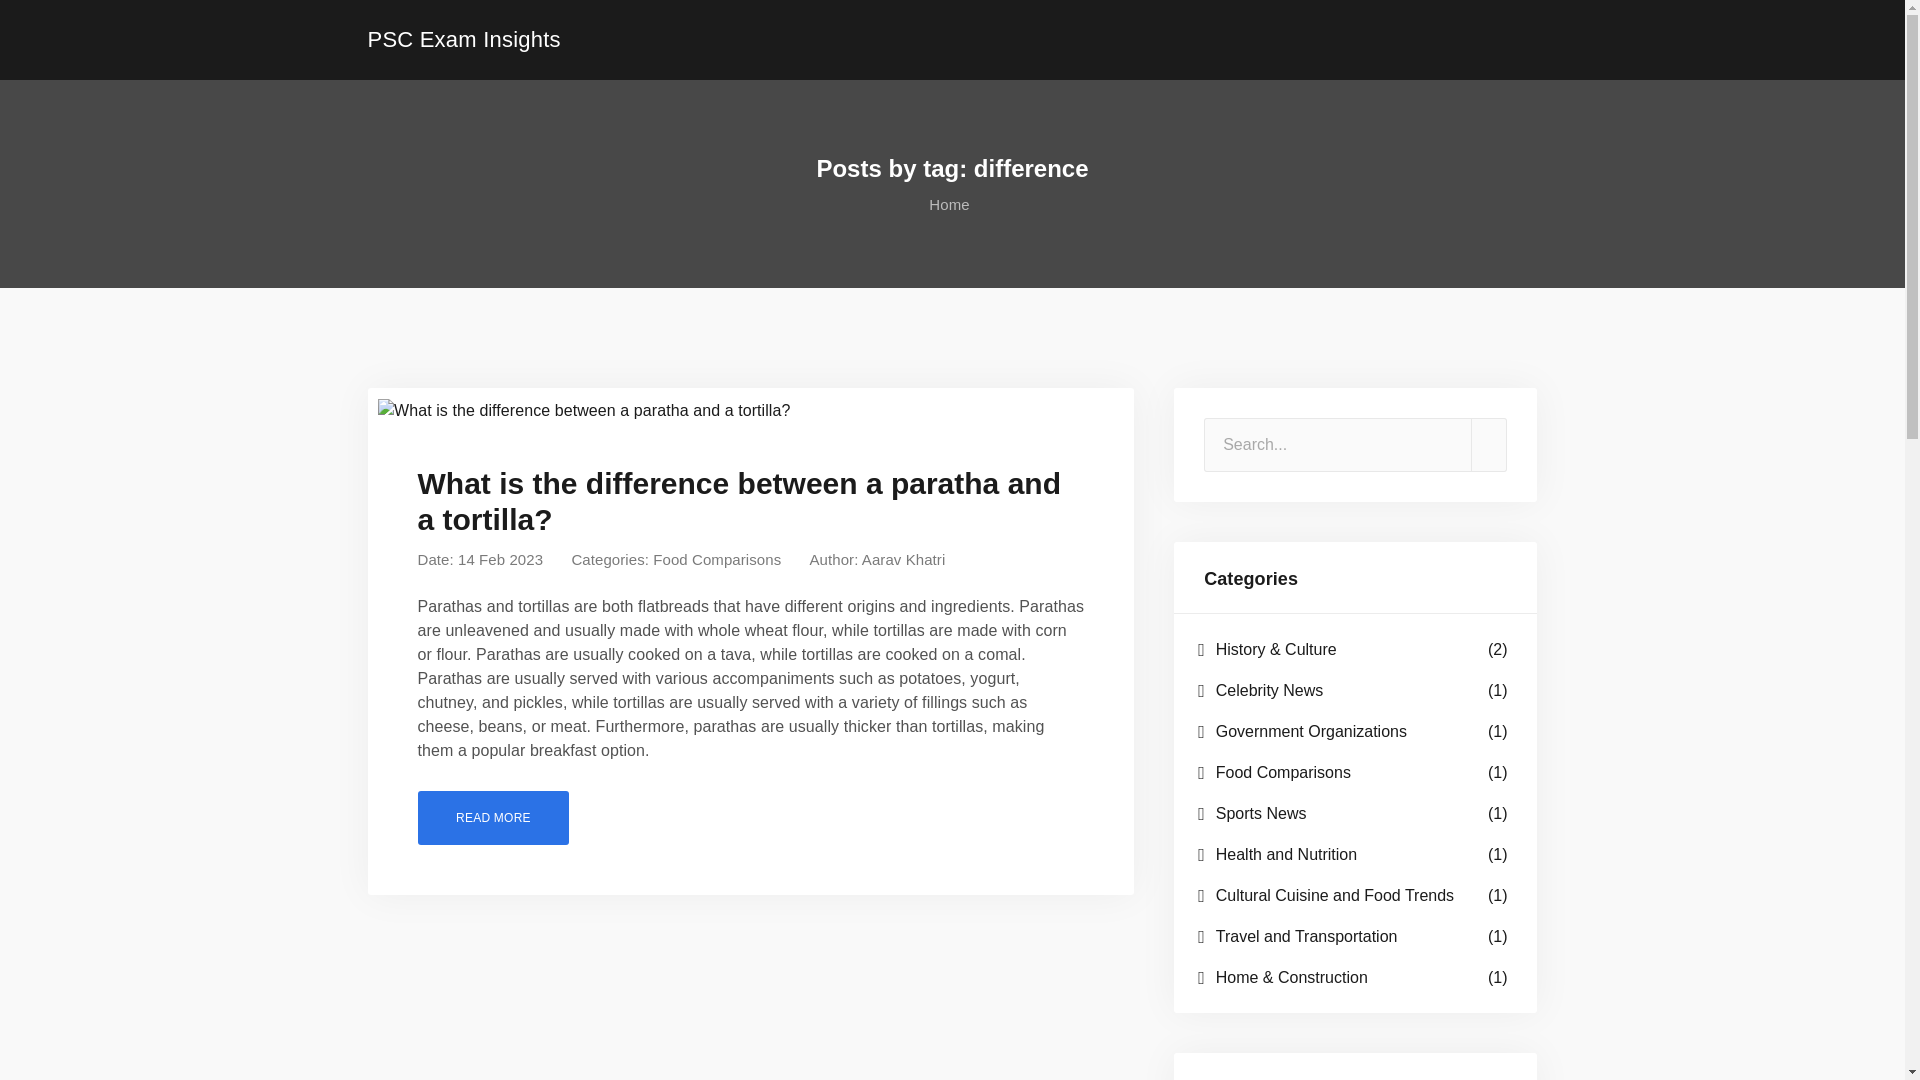 This screenshot has width=1920, height=1080. What do you see at coordinates (493, 817) in the screenshot?
I see `What is the difference between a paratha and a tortilla?` at bounding box center [493, 817].